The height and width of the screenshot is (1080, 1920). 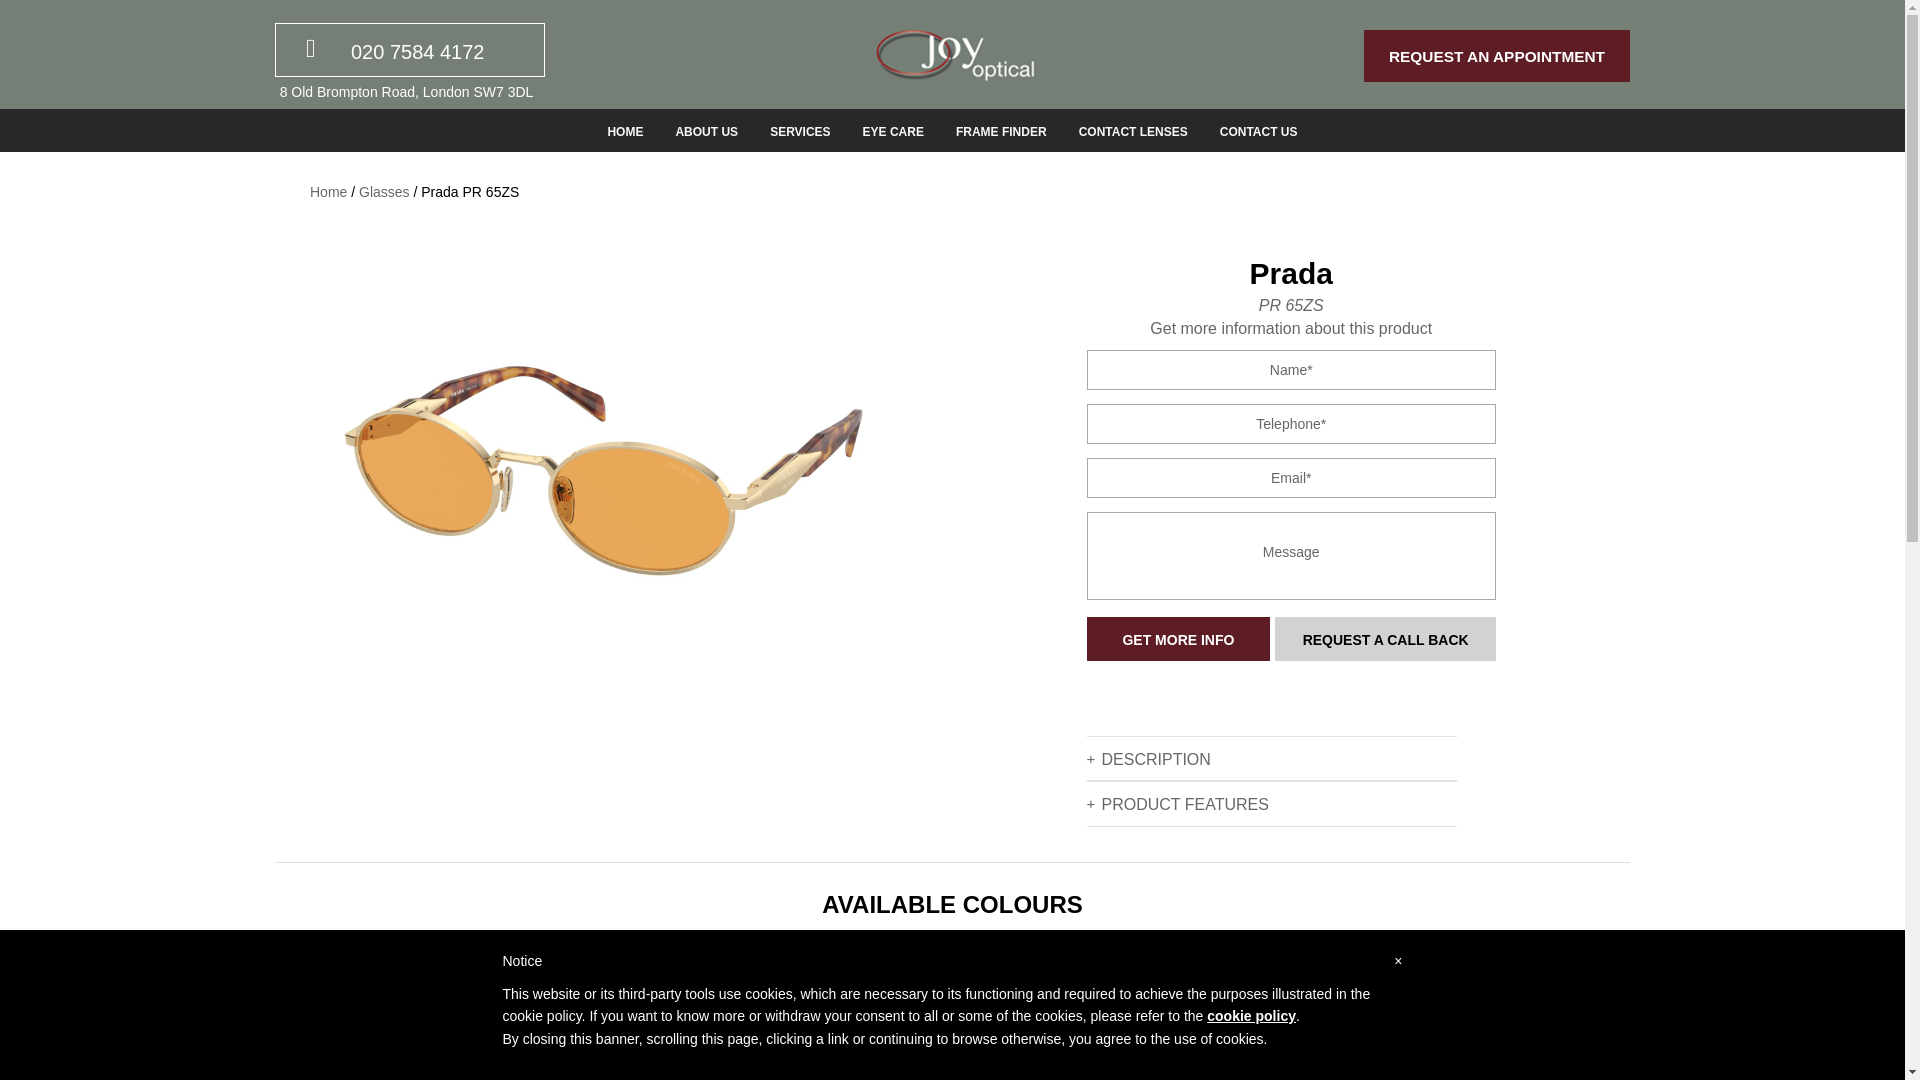 I want to click on EYE CARE, so click(x=894, y=130).